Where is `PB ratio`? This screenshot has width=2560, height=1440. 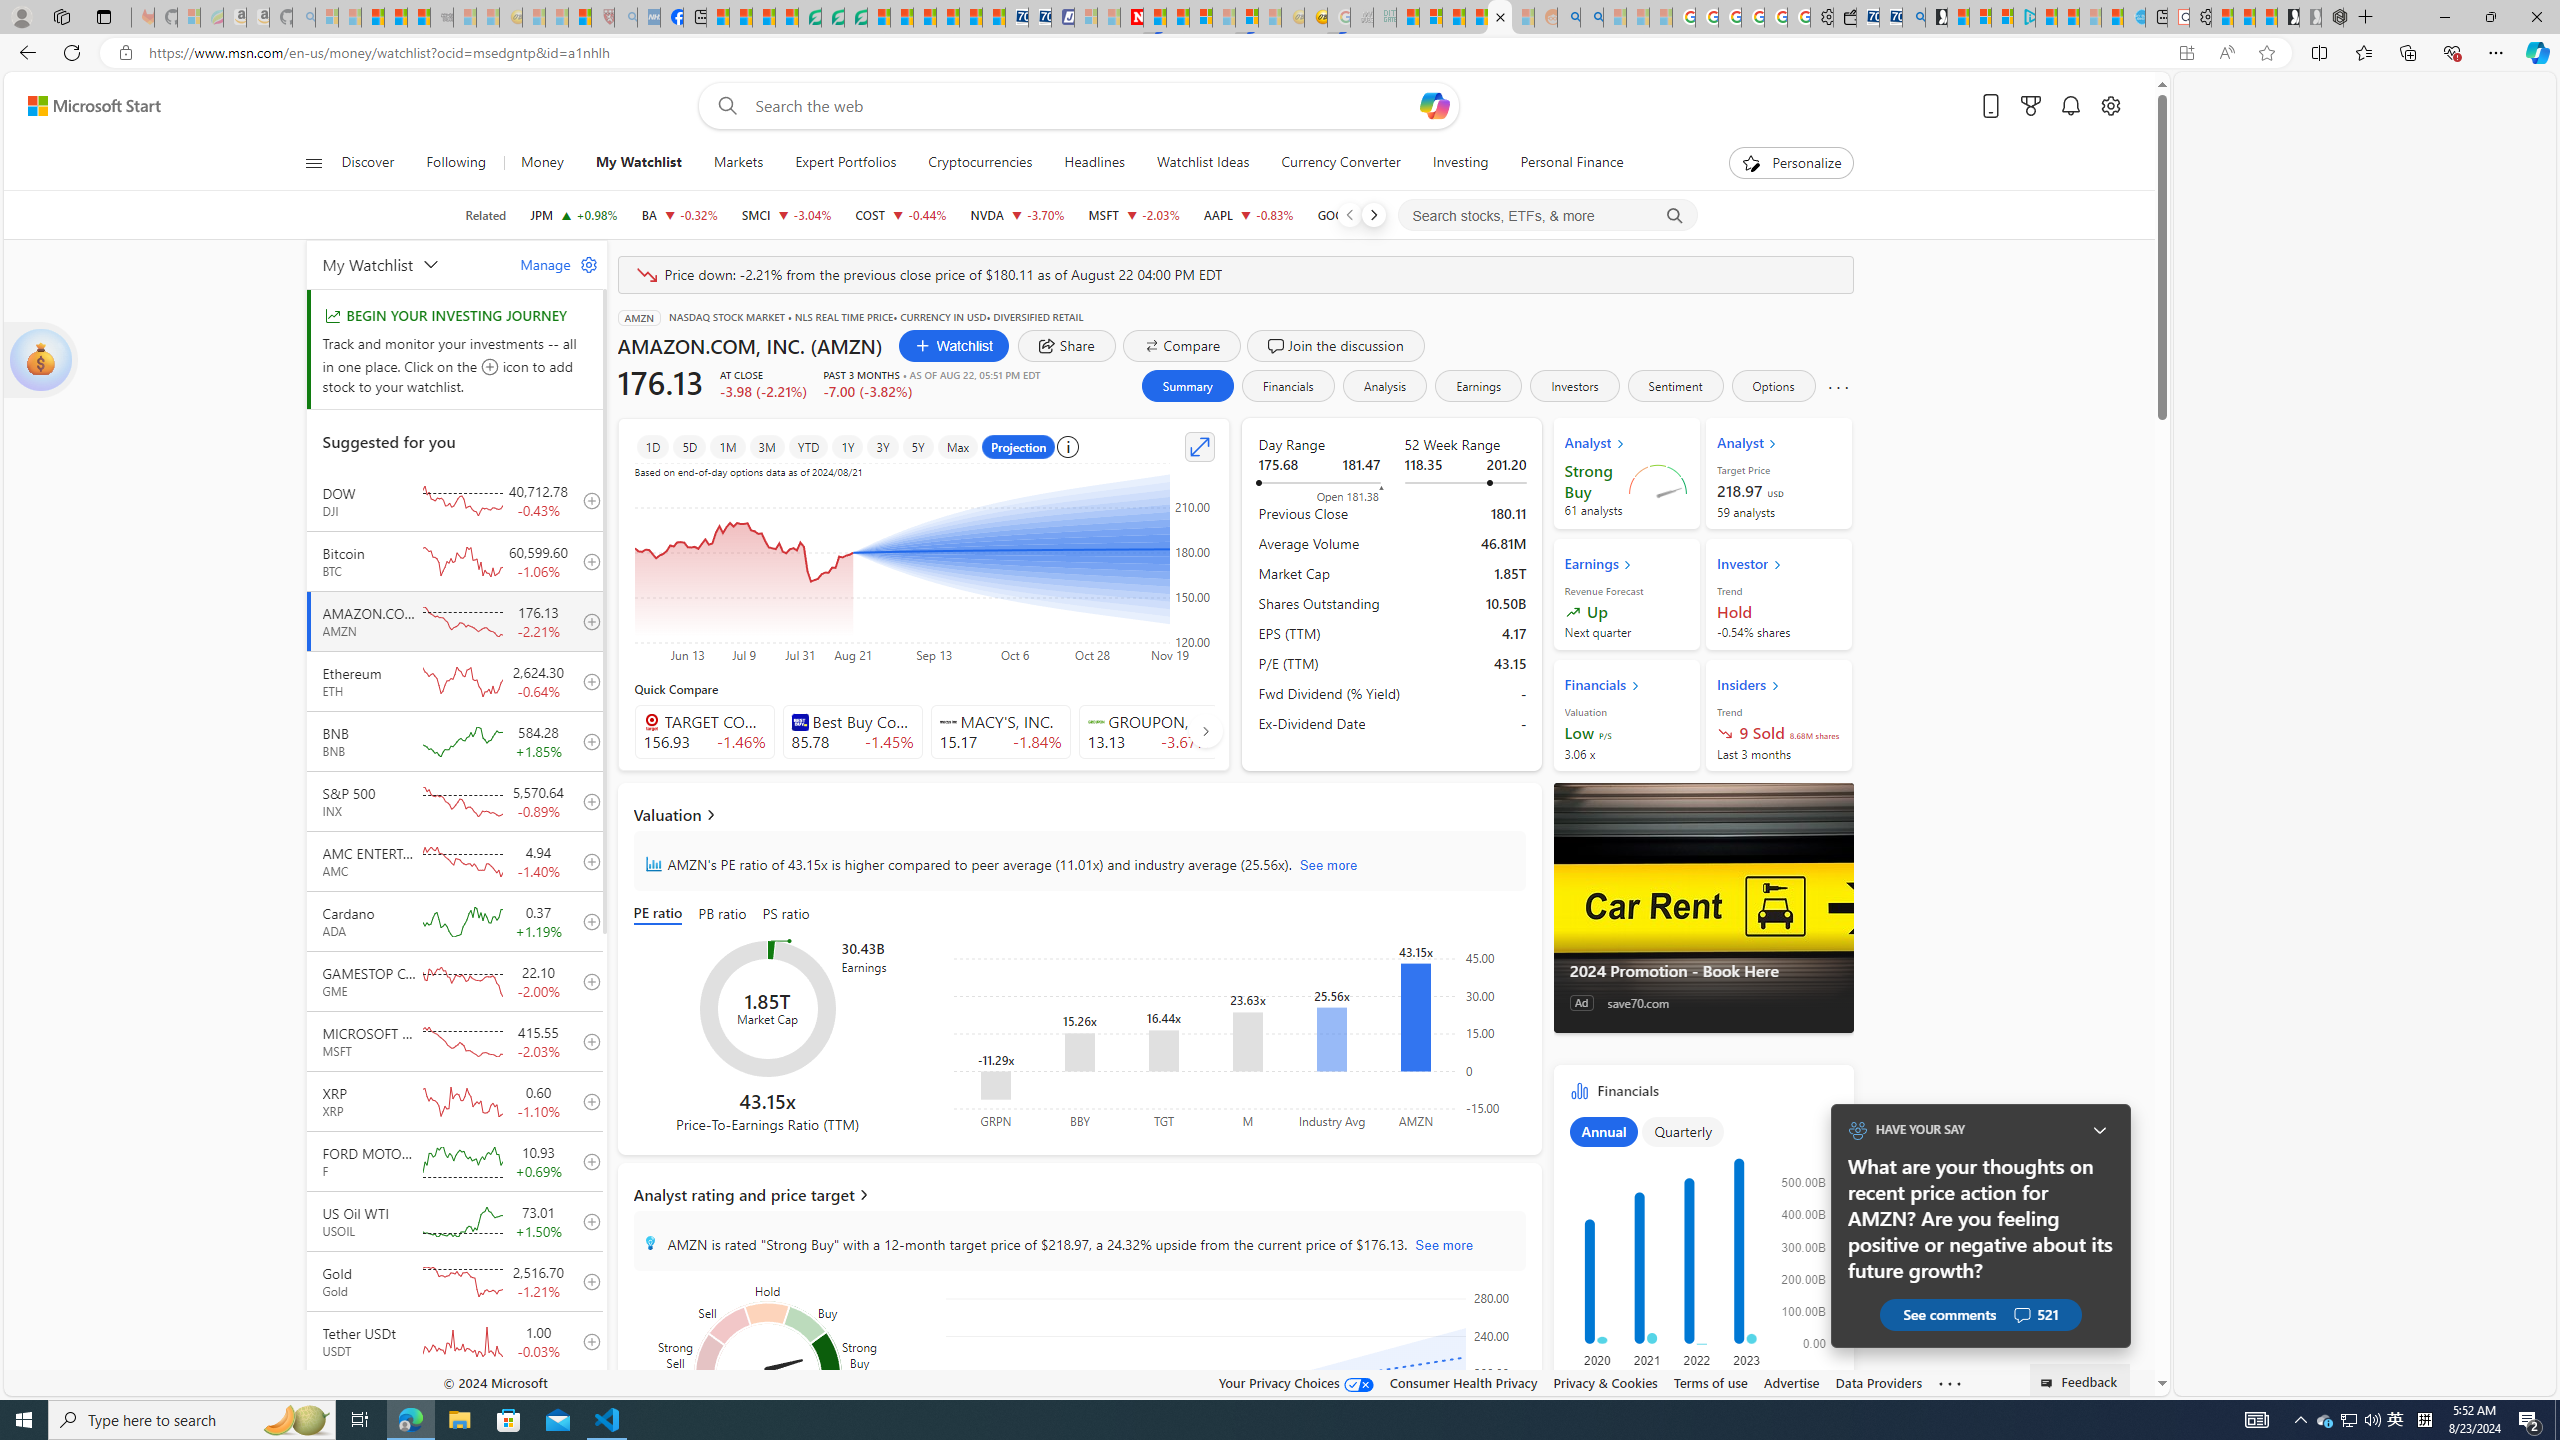 PB ratio is located at coordinates (723, 914).